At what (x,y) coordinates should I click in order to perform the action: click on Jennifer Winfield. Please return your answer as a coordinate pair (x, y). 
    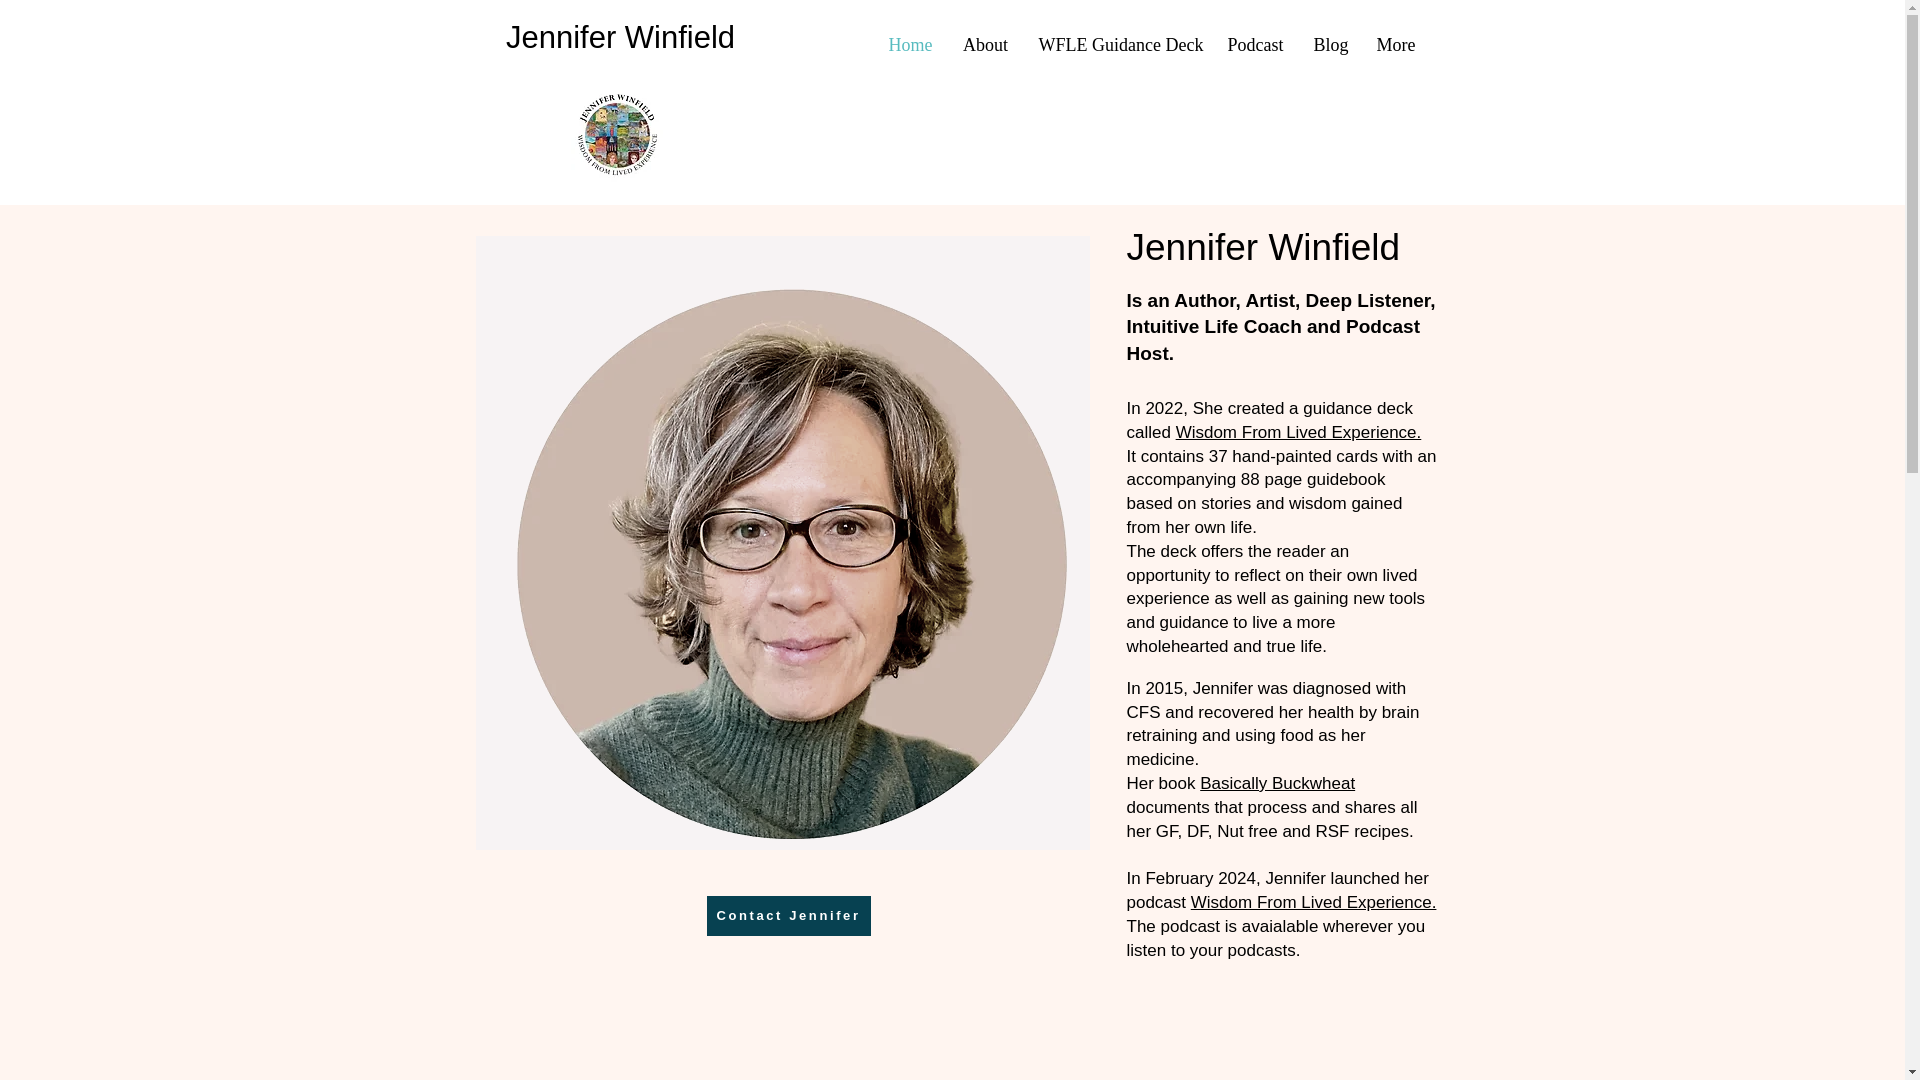
    Looking at the image, I should click on (620, 38).